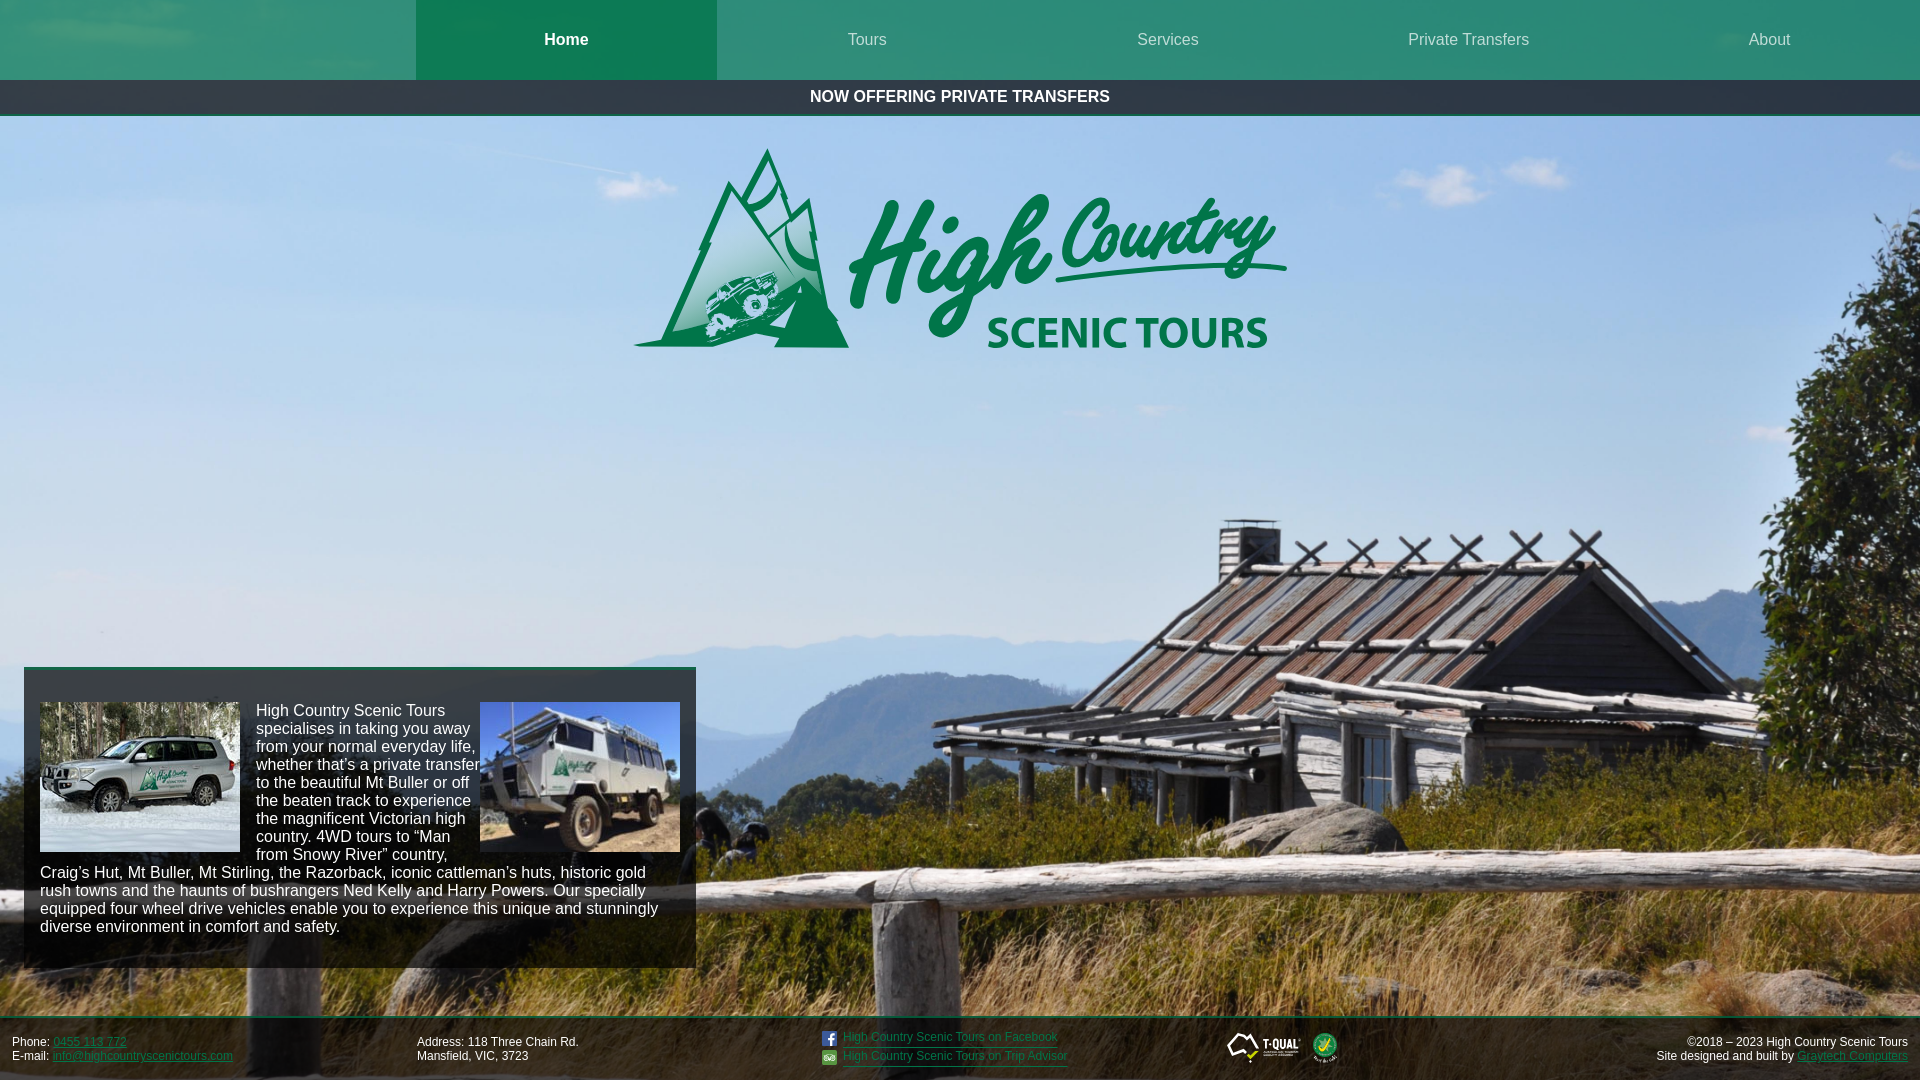 This screenshot has width=1920, height=1080. I want to click on High Country Scenic Tours on Trip Advisor, so click(945, 1061).